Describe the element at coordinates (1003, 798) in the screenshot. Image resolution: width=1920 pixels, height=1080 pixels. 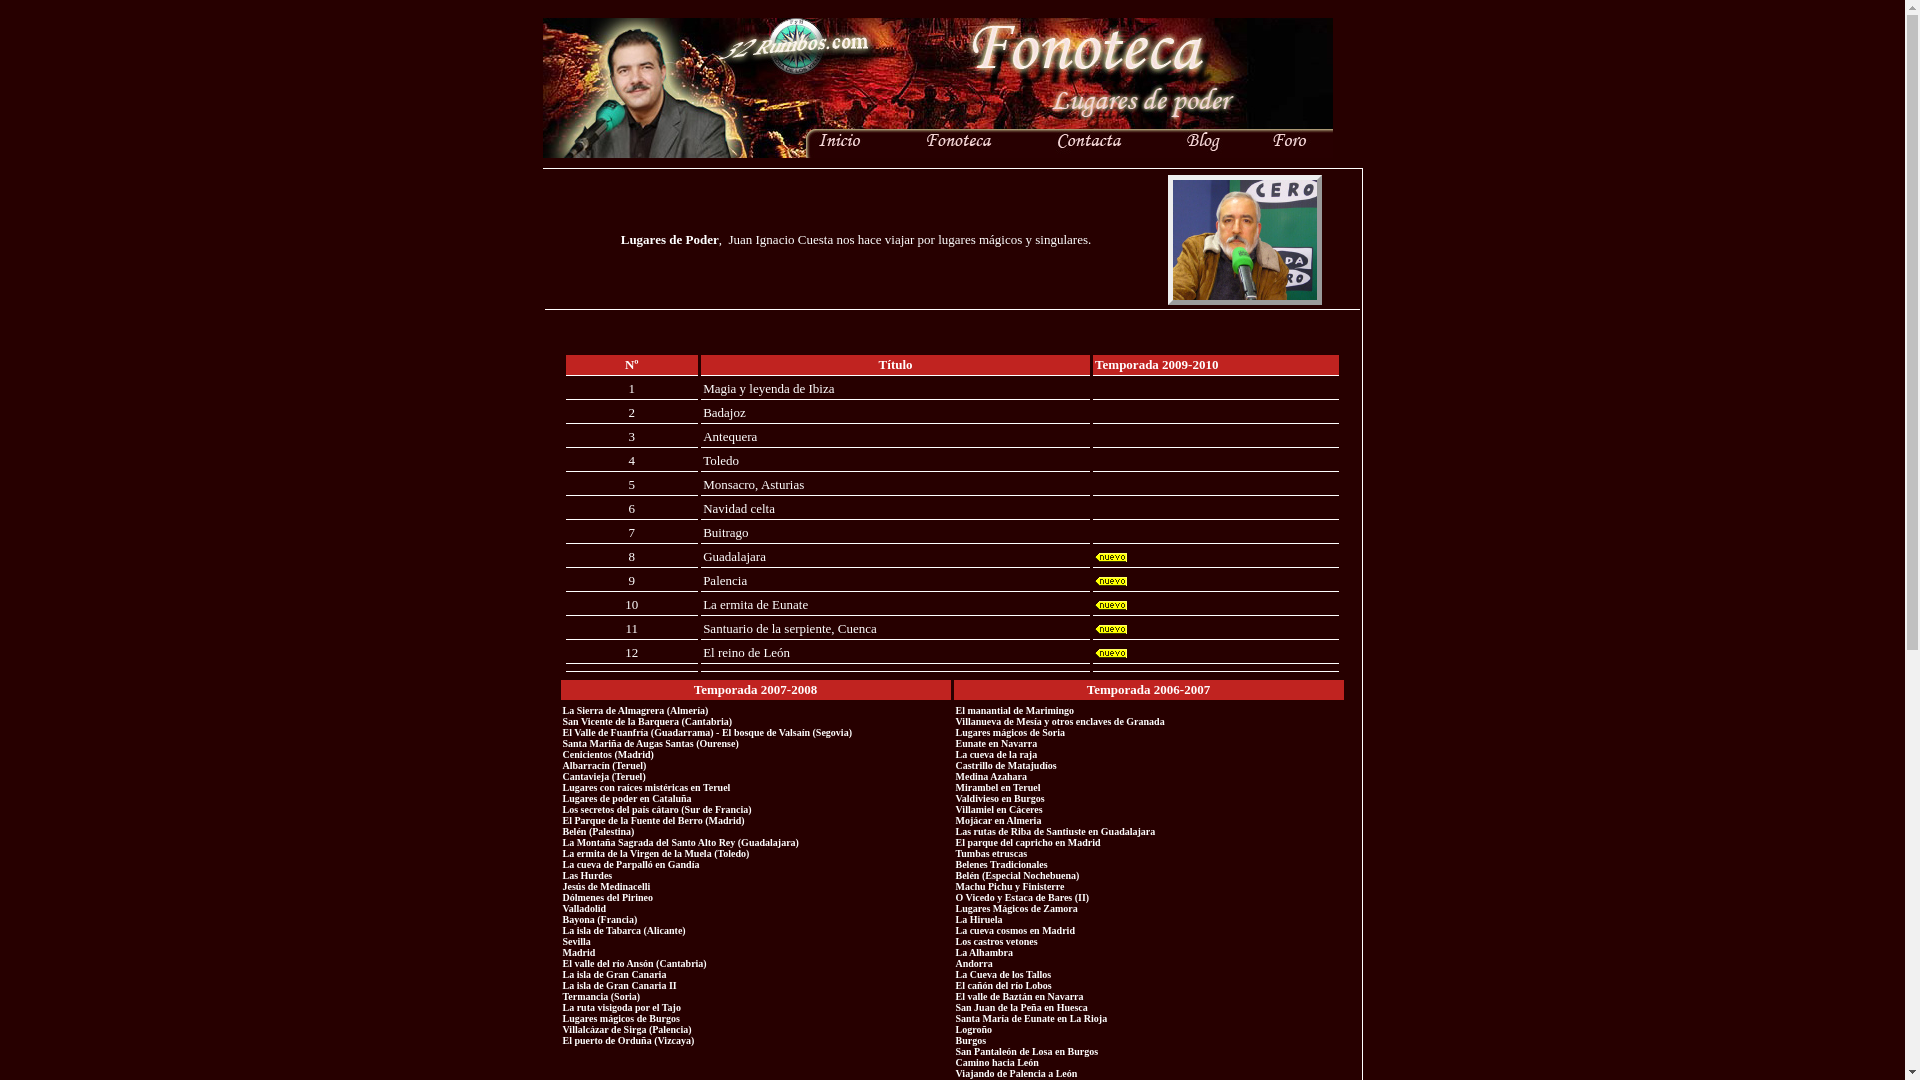
I see `Valdivieso en Burgos  ` at that location.